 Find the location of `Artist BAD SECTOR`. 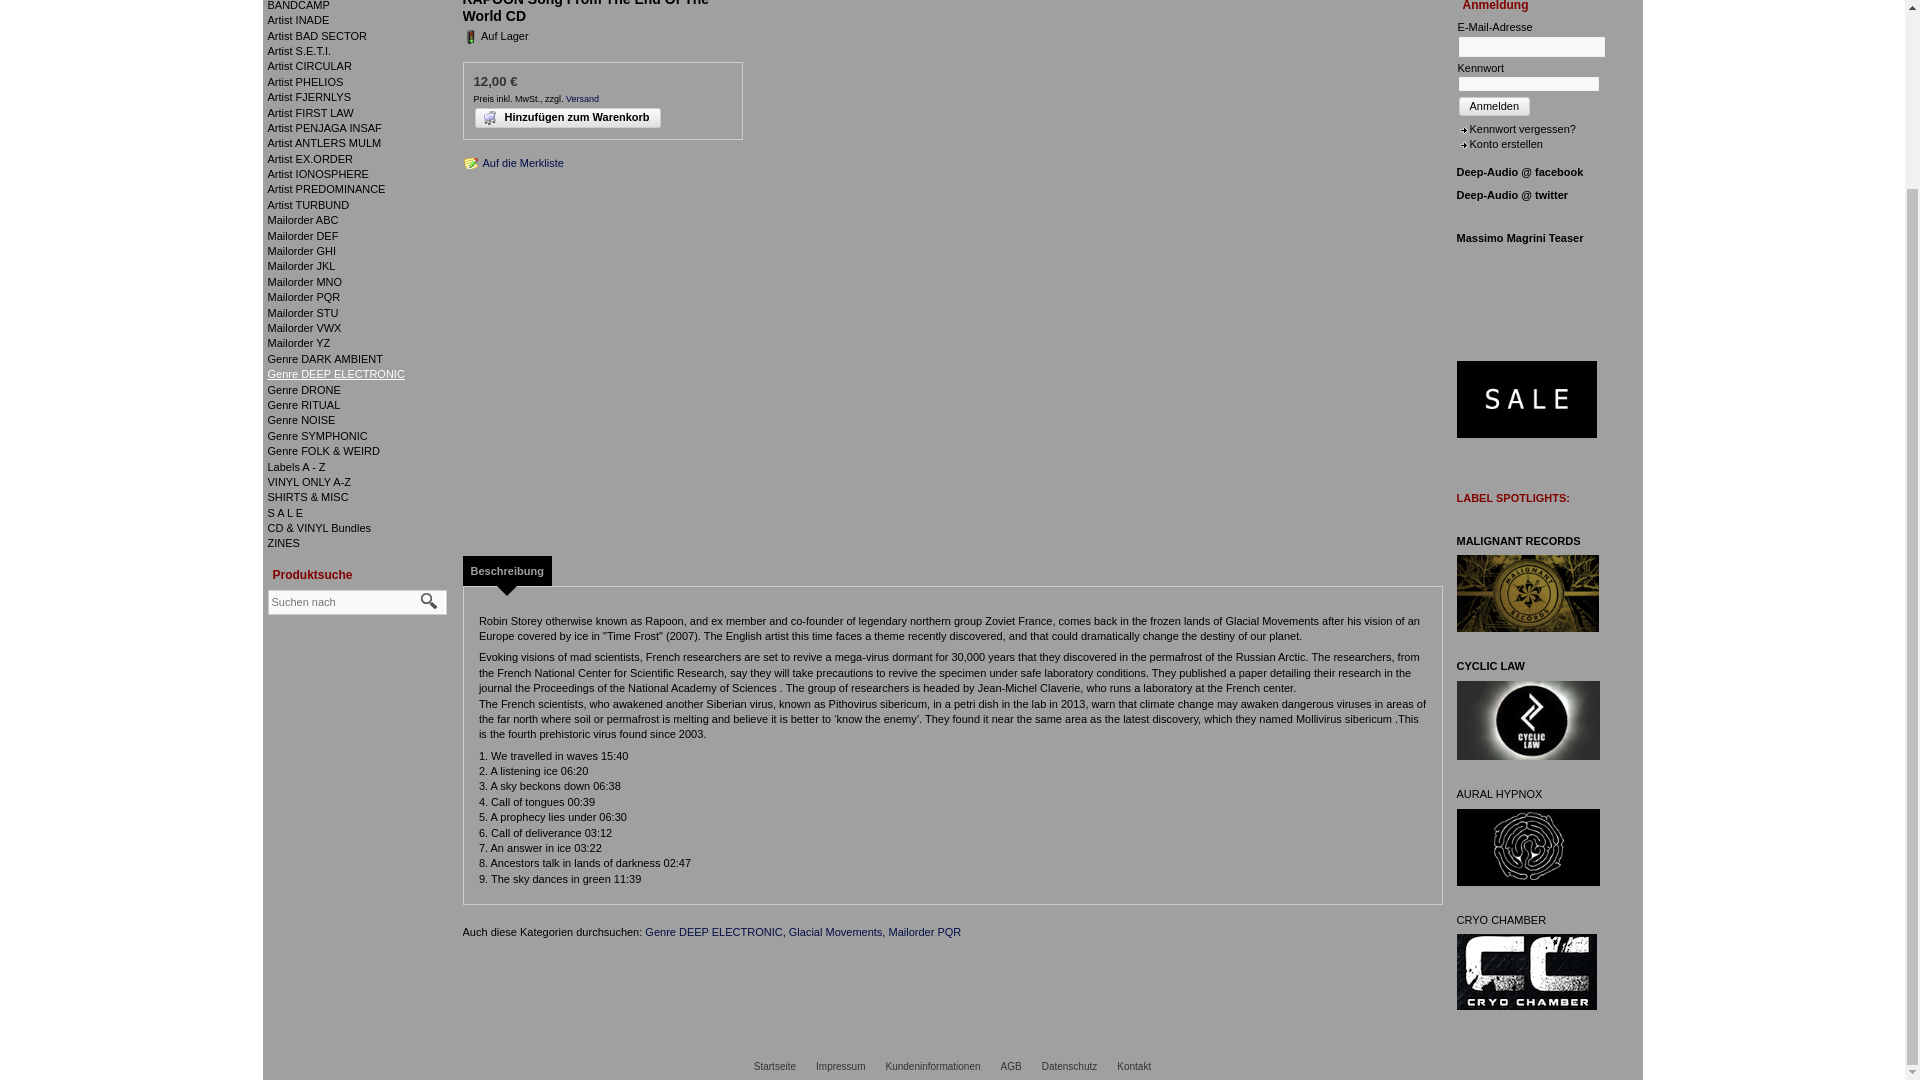

Artist BAD SECTOR is located at coordinates (317, 36).